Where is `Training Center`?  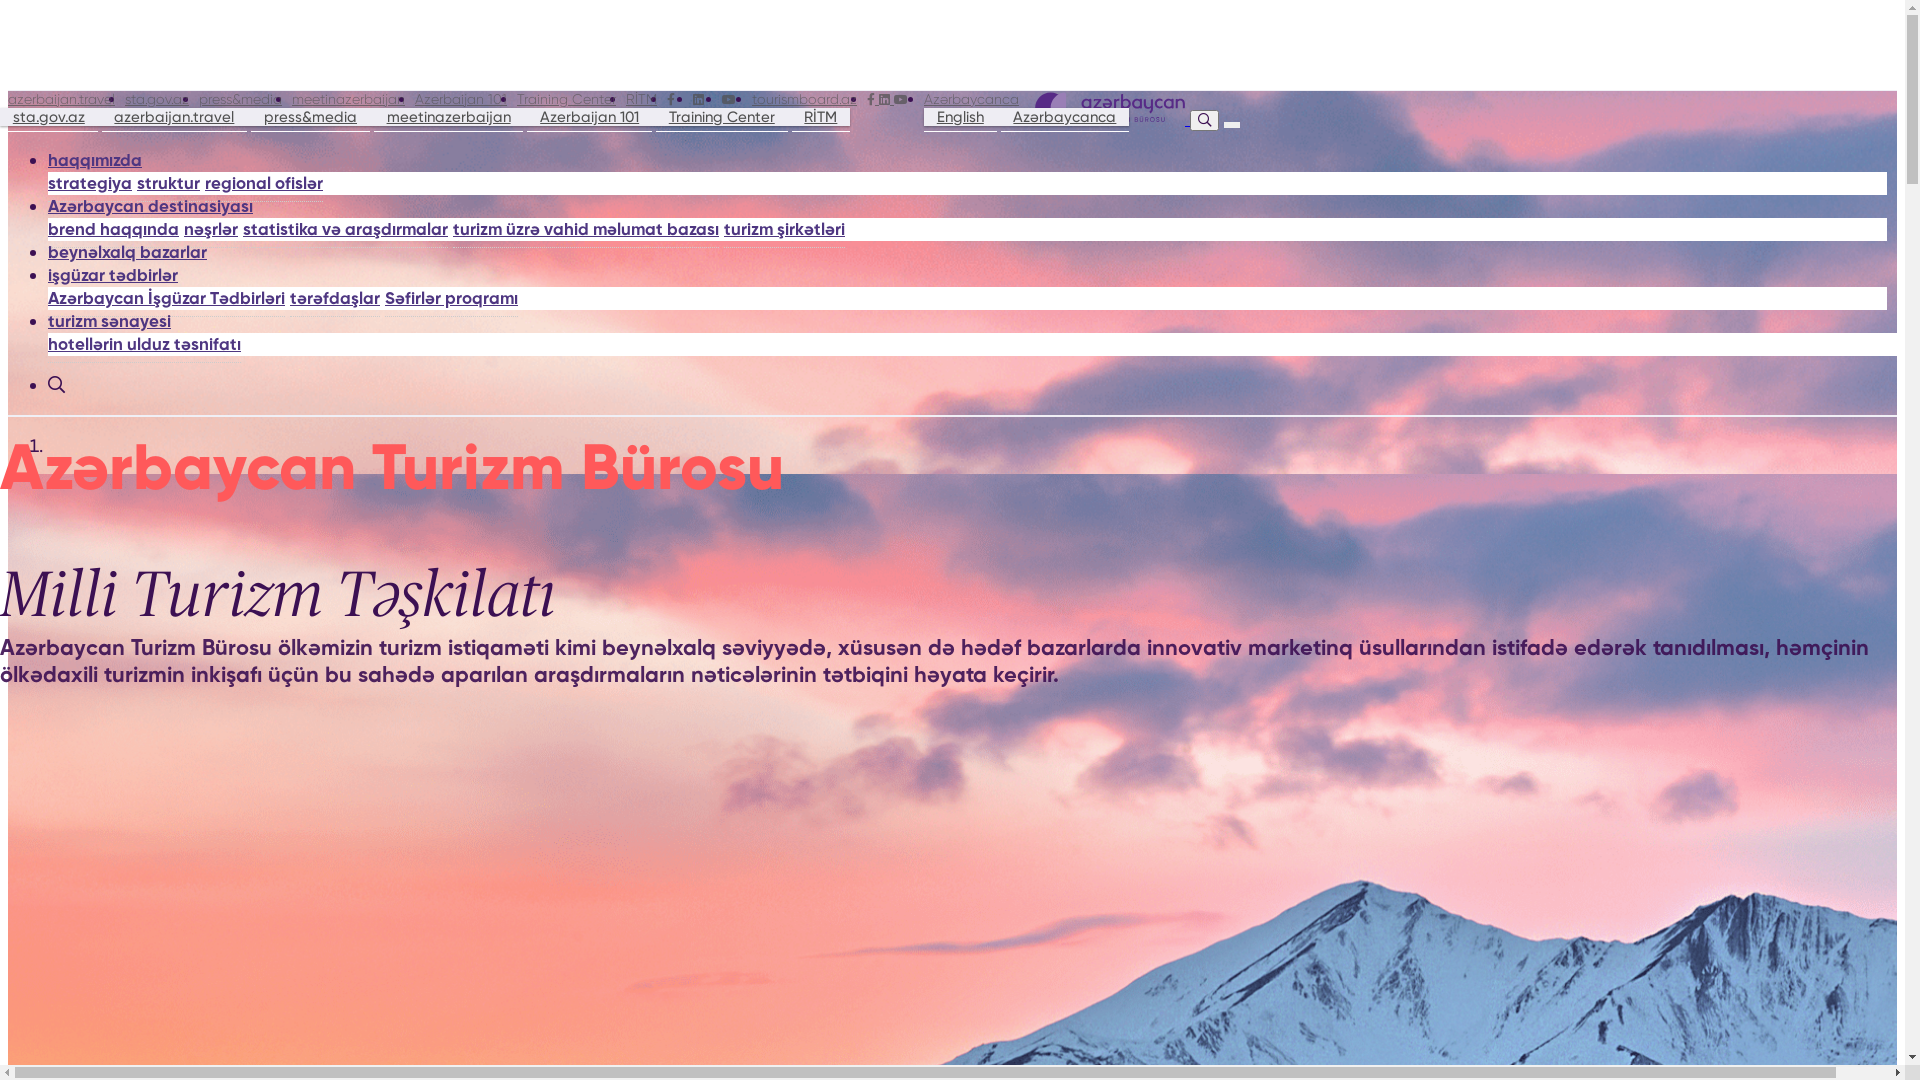 Training Center is located at coordinates (566, 99).